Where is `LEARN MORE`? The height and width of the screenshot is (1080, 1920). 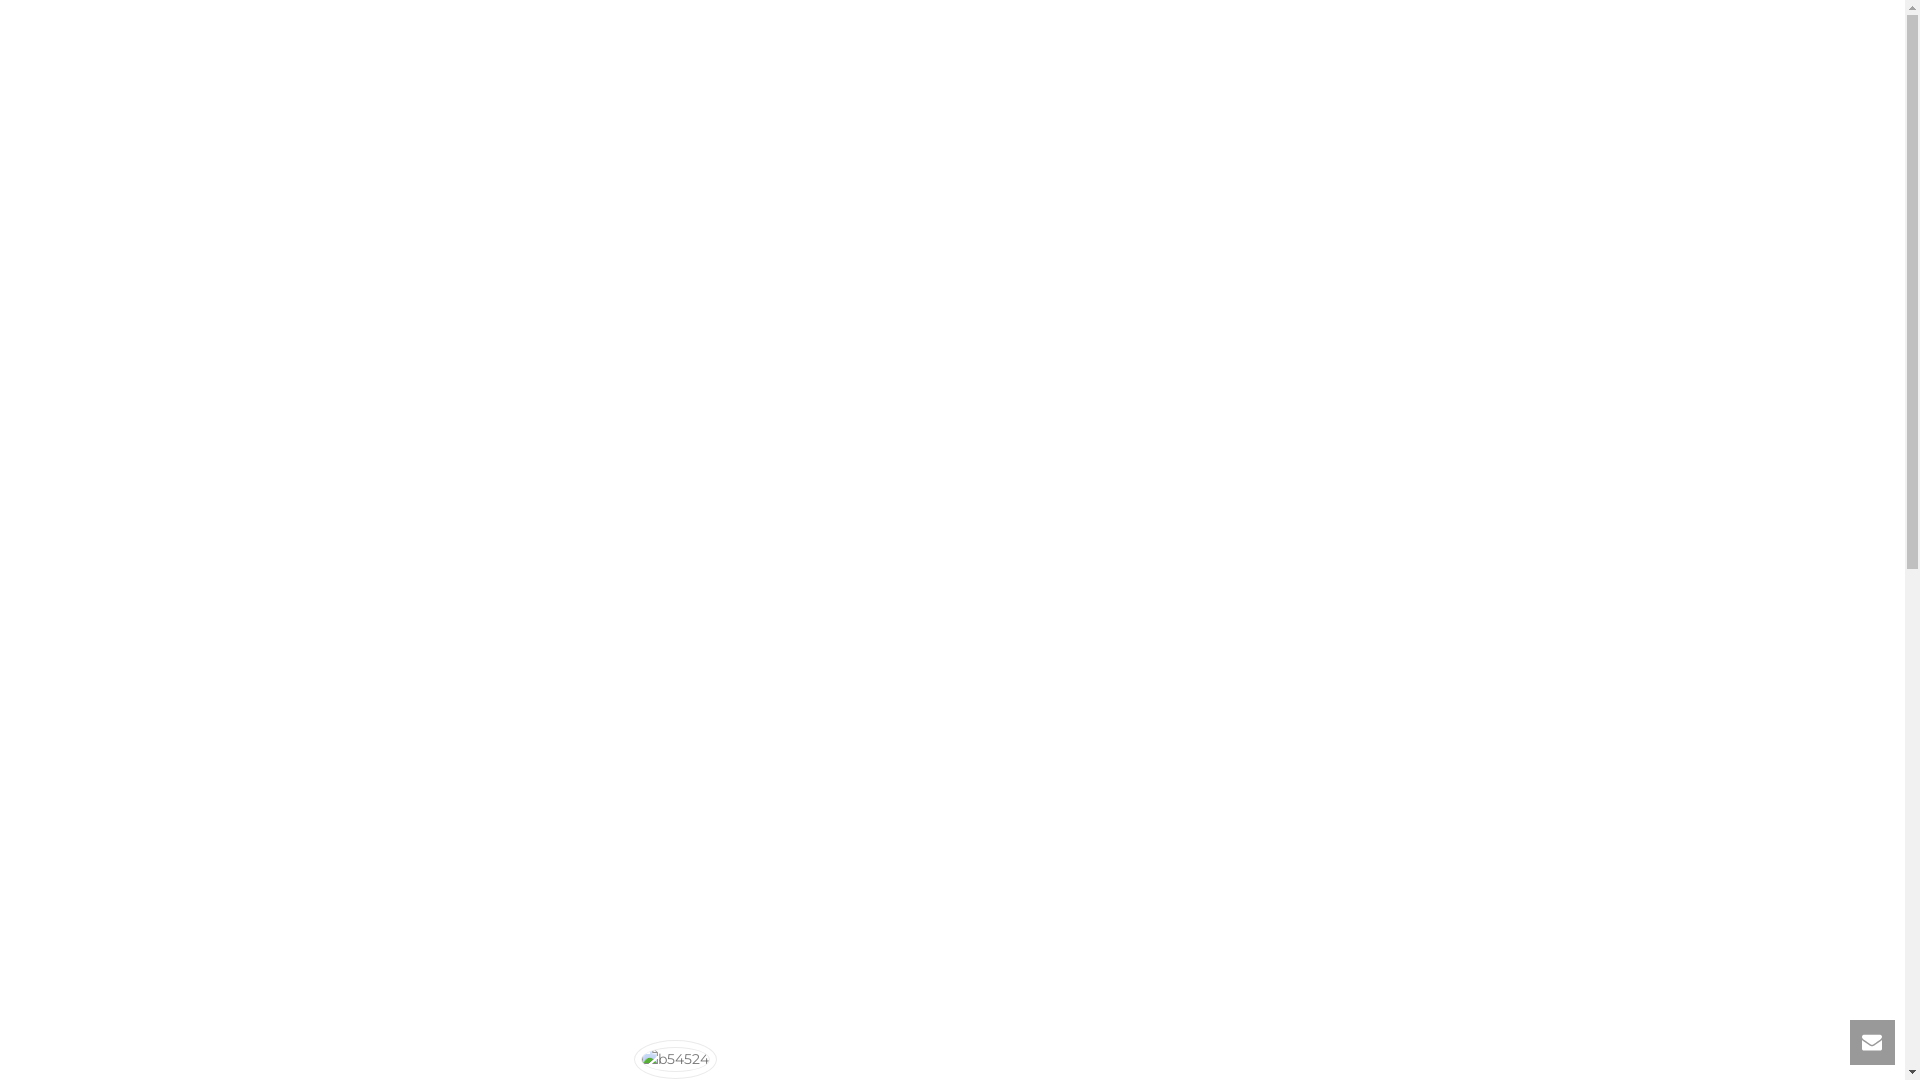 LEARN MORE is located at coordinates (944, 681).